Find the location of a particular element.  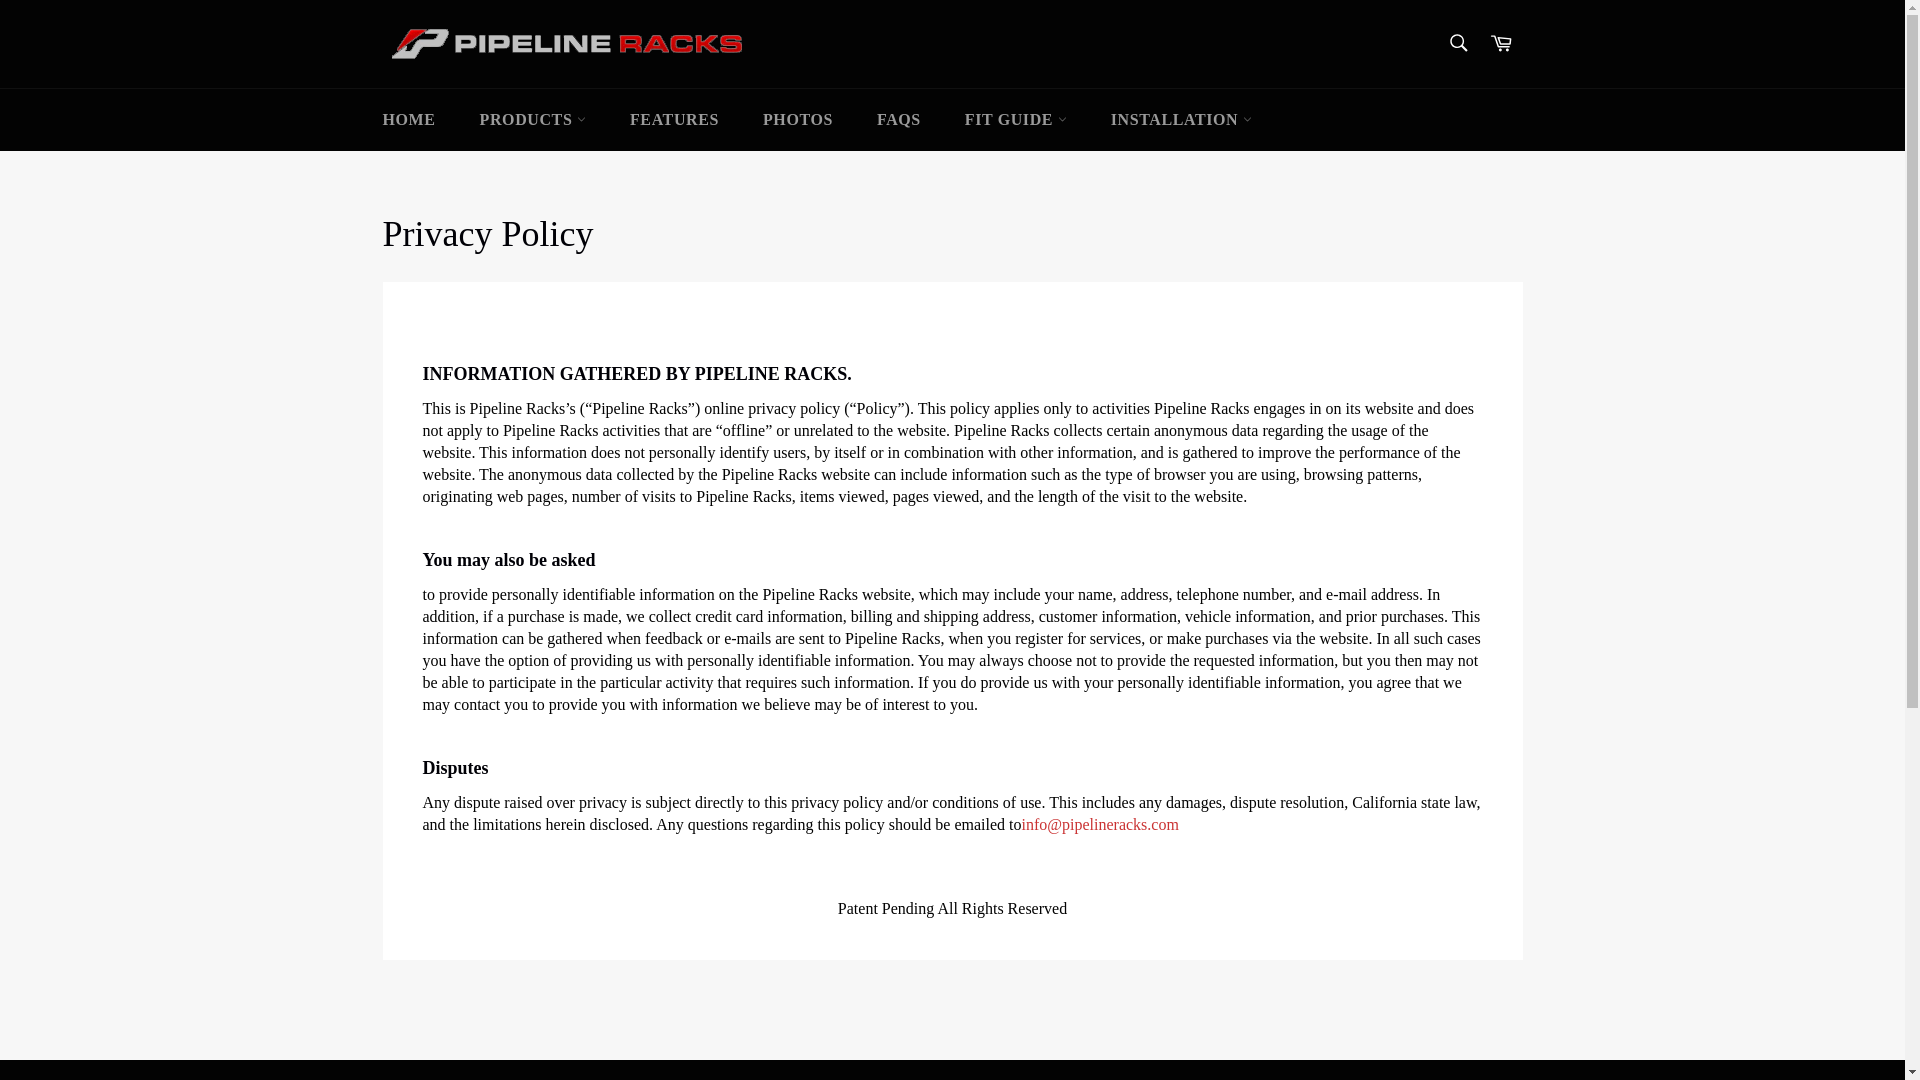

Cart is located at coordinates (1501, 44).